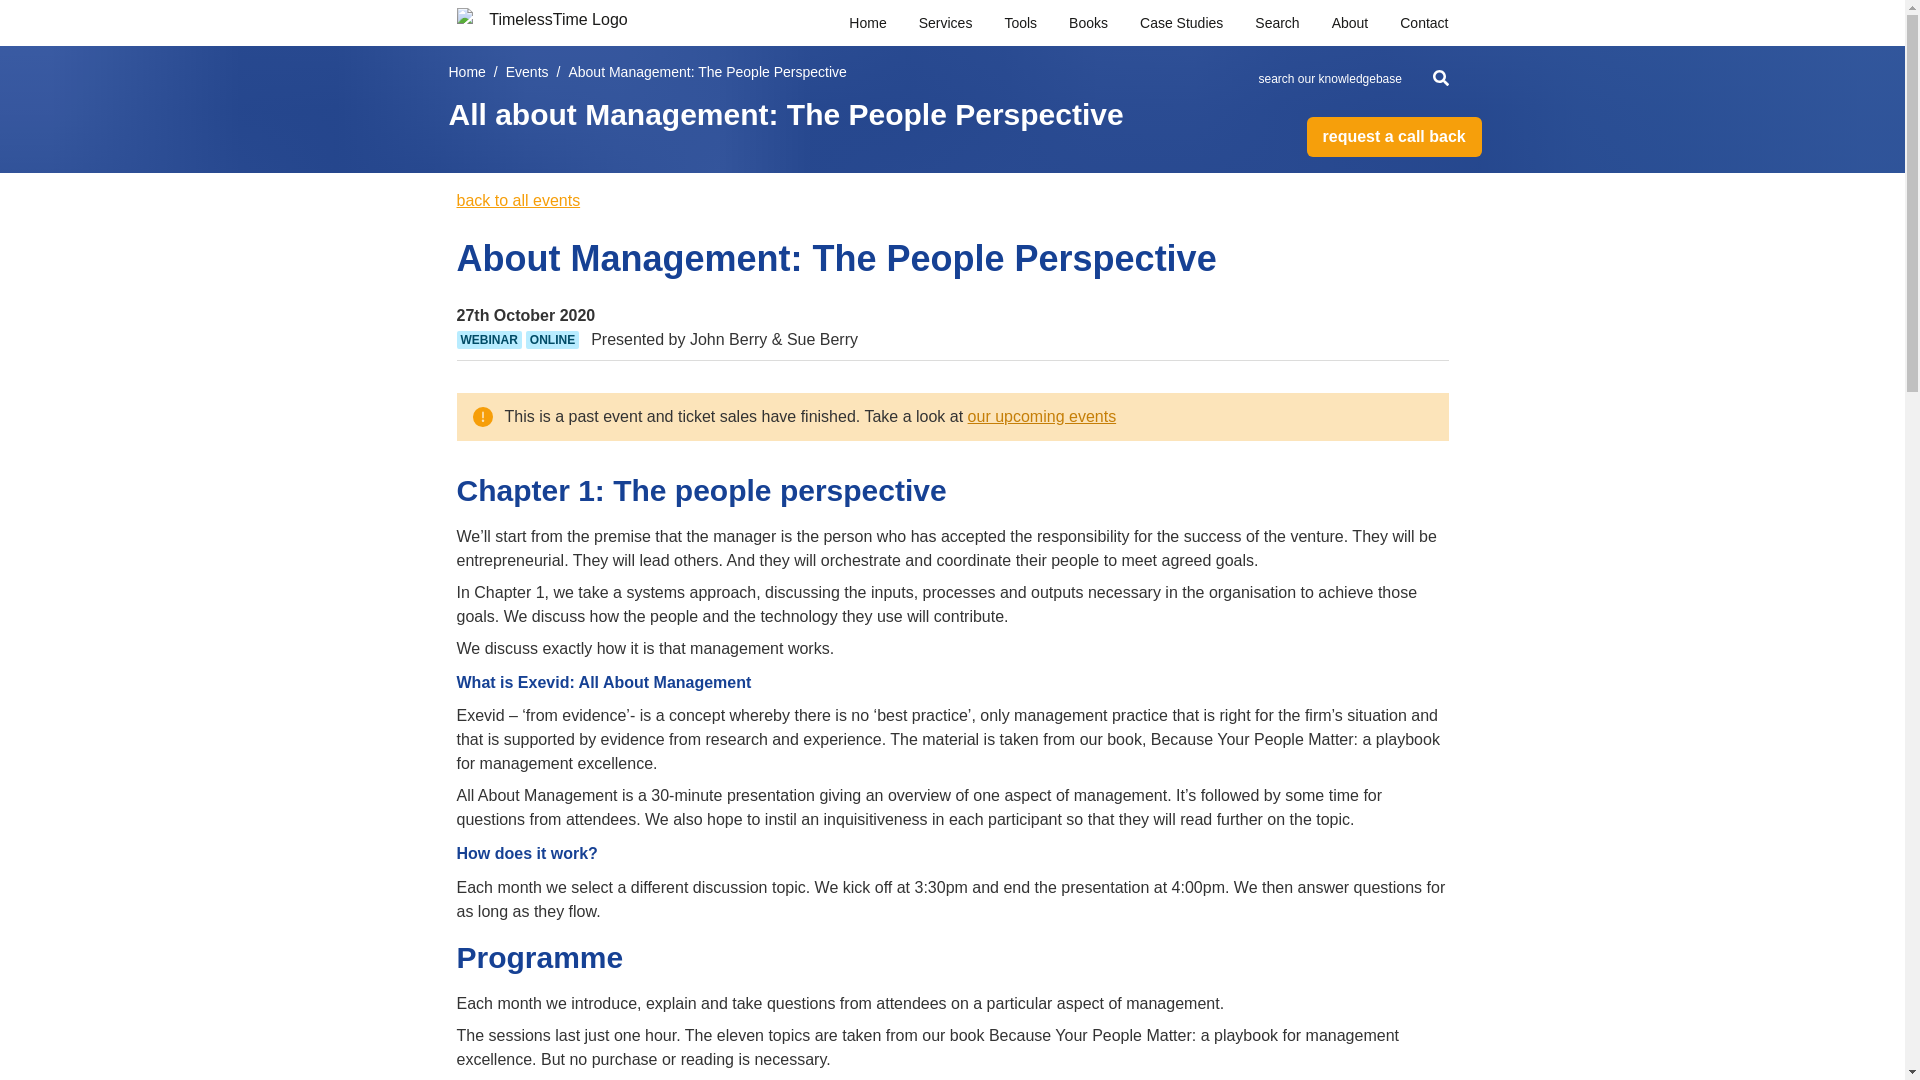 This screenshot has height=1080, width=1920. What do you see at coordinates (1182, 22) in the screenshot?
I see `Case Studies` at bounding box center [1182, 22].